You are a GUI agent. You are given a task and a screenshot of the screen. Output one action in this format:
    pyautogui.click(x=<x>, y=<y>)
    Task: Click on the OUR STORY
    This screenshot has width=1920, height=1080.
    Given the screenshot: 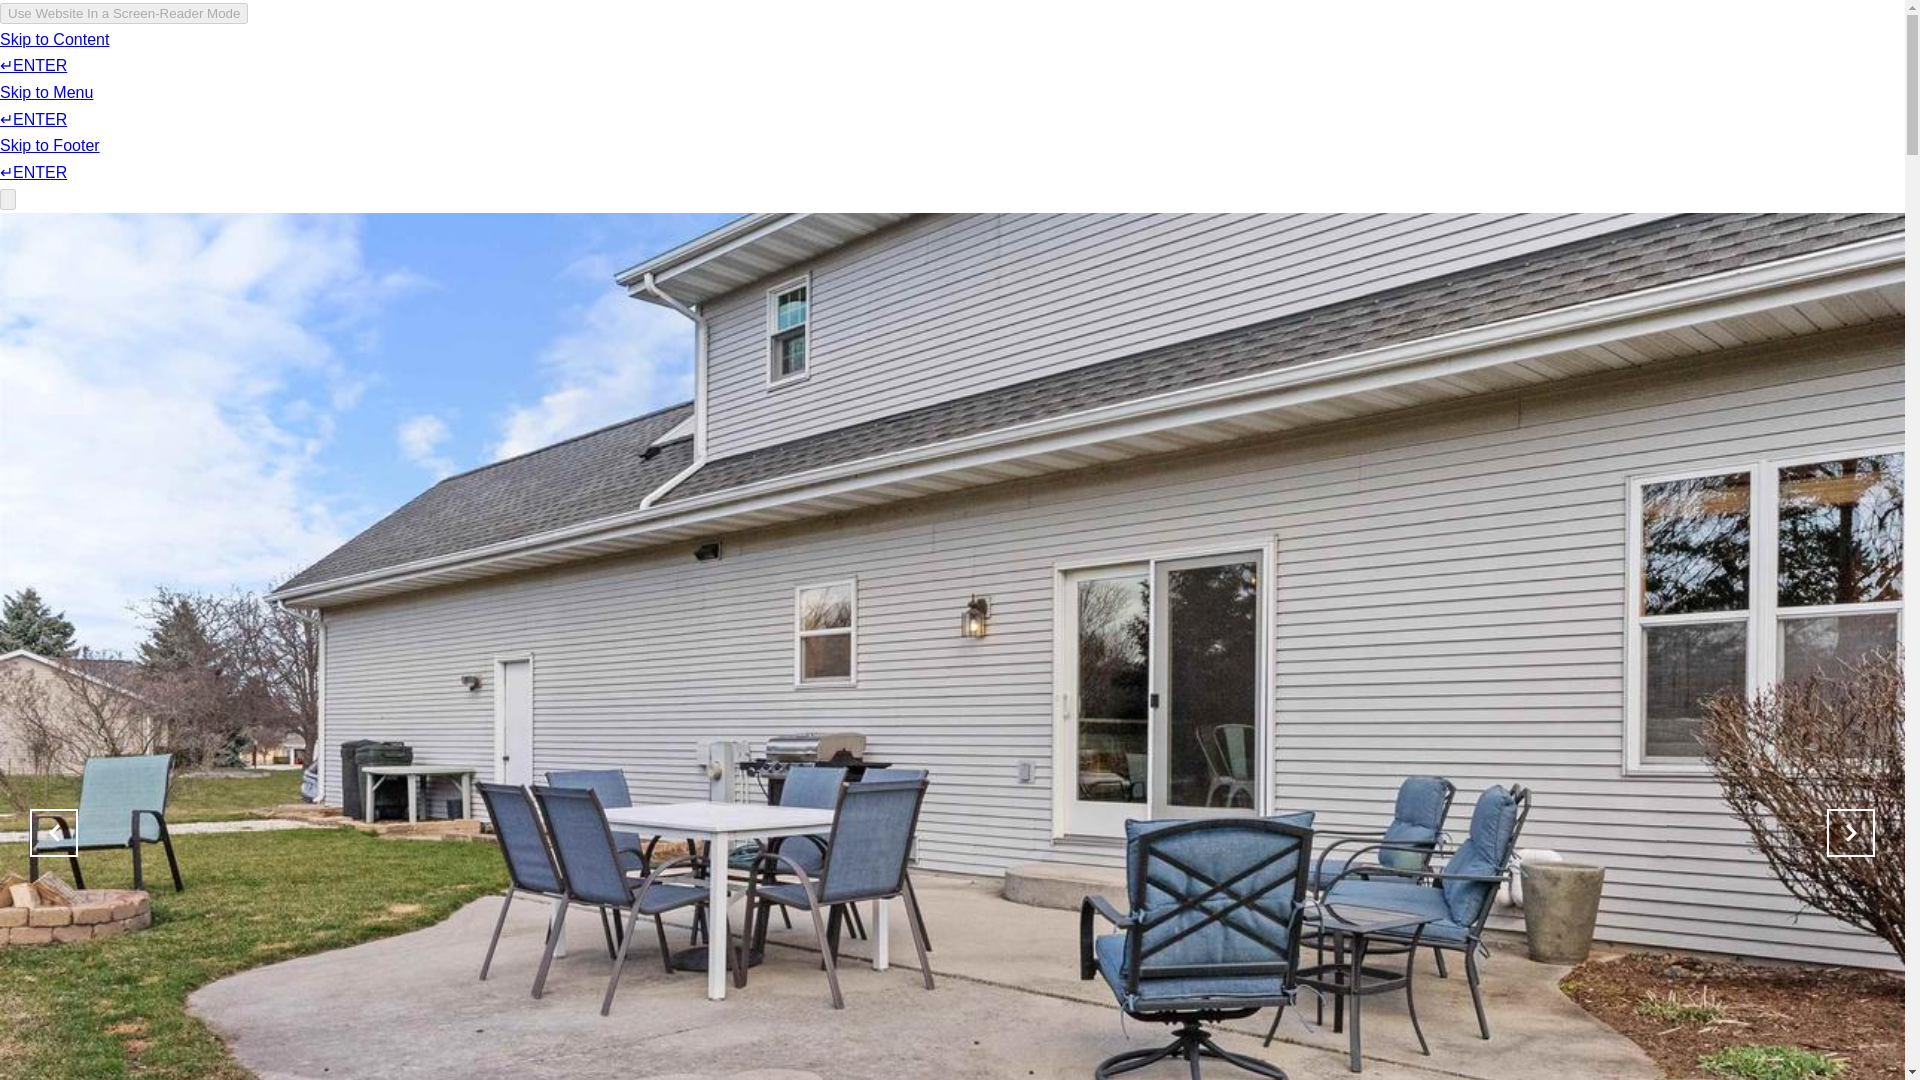 What is the action you would take?
    pyautogui.click(x=1432, y=50)
    